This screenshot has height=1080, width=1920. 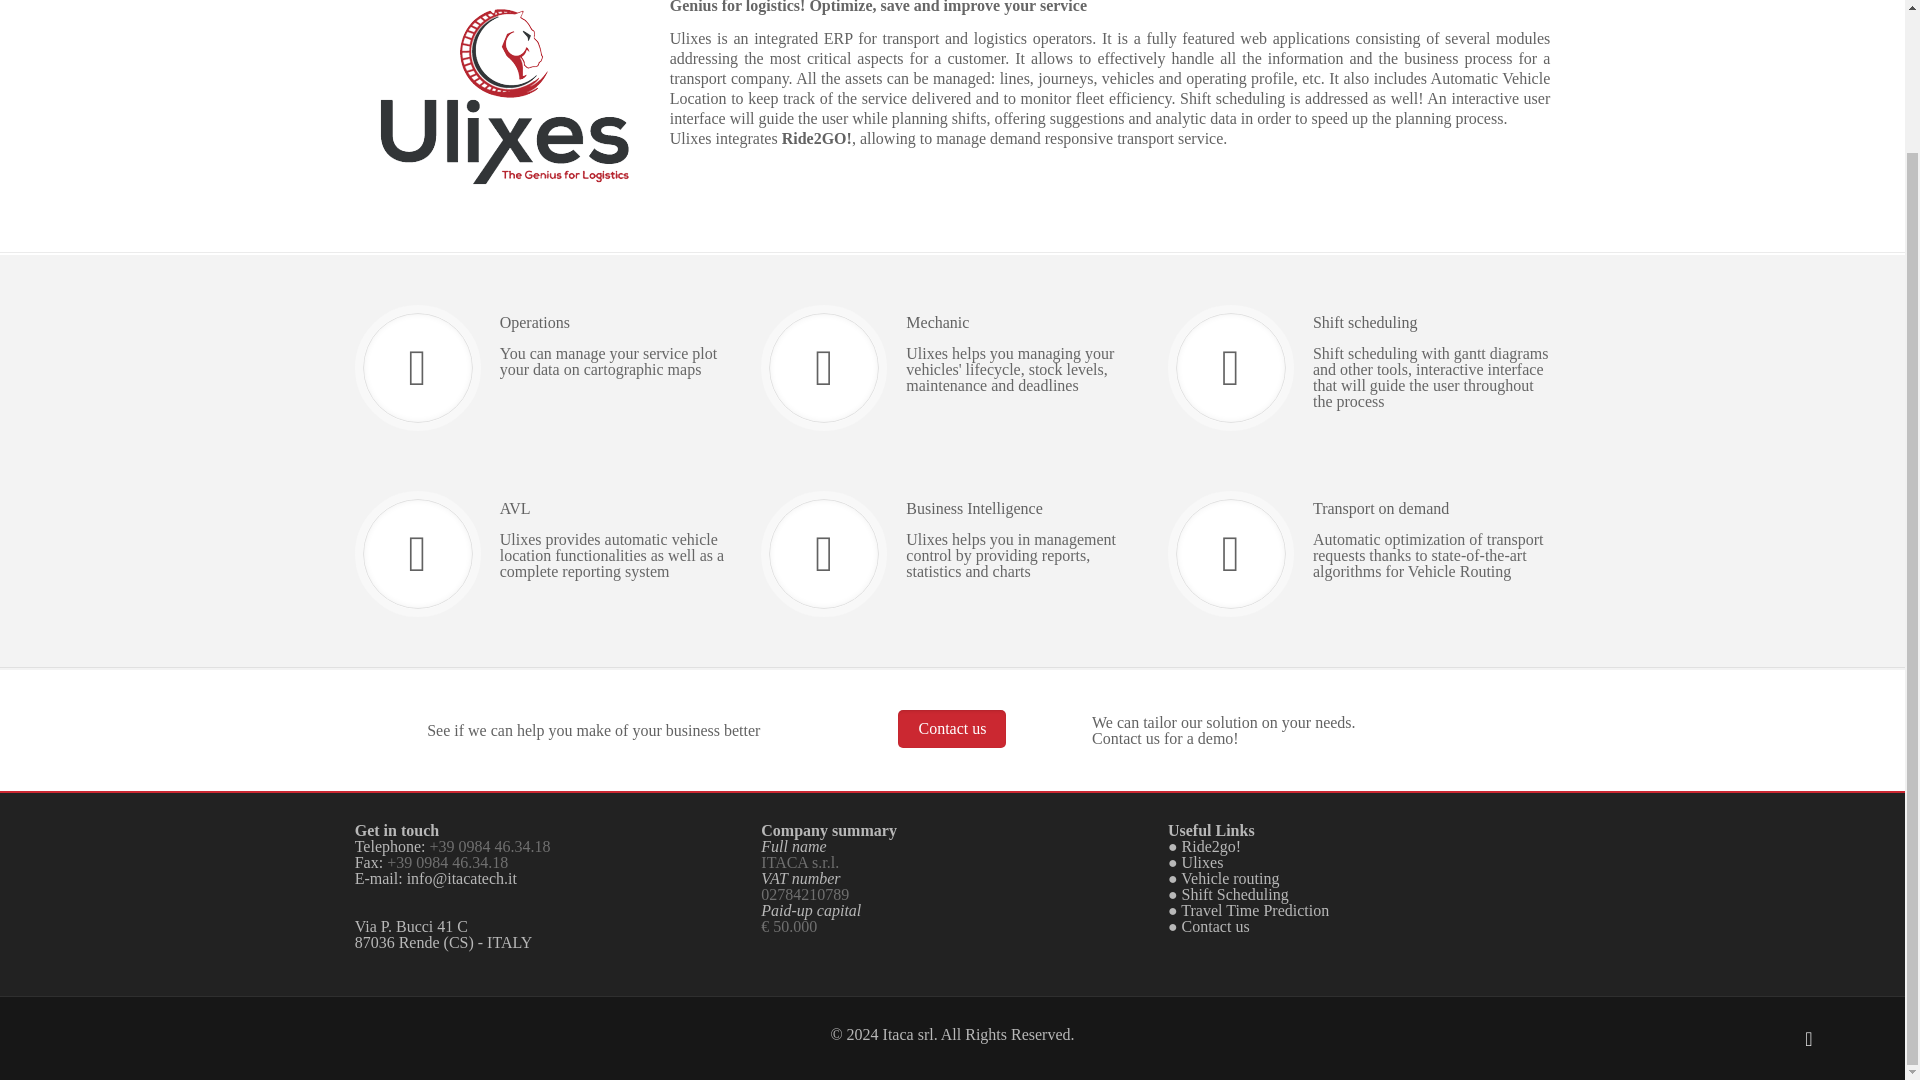 I want to click on Ride2go!, so click(x=1212, y=846).